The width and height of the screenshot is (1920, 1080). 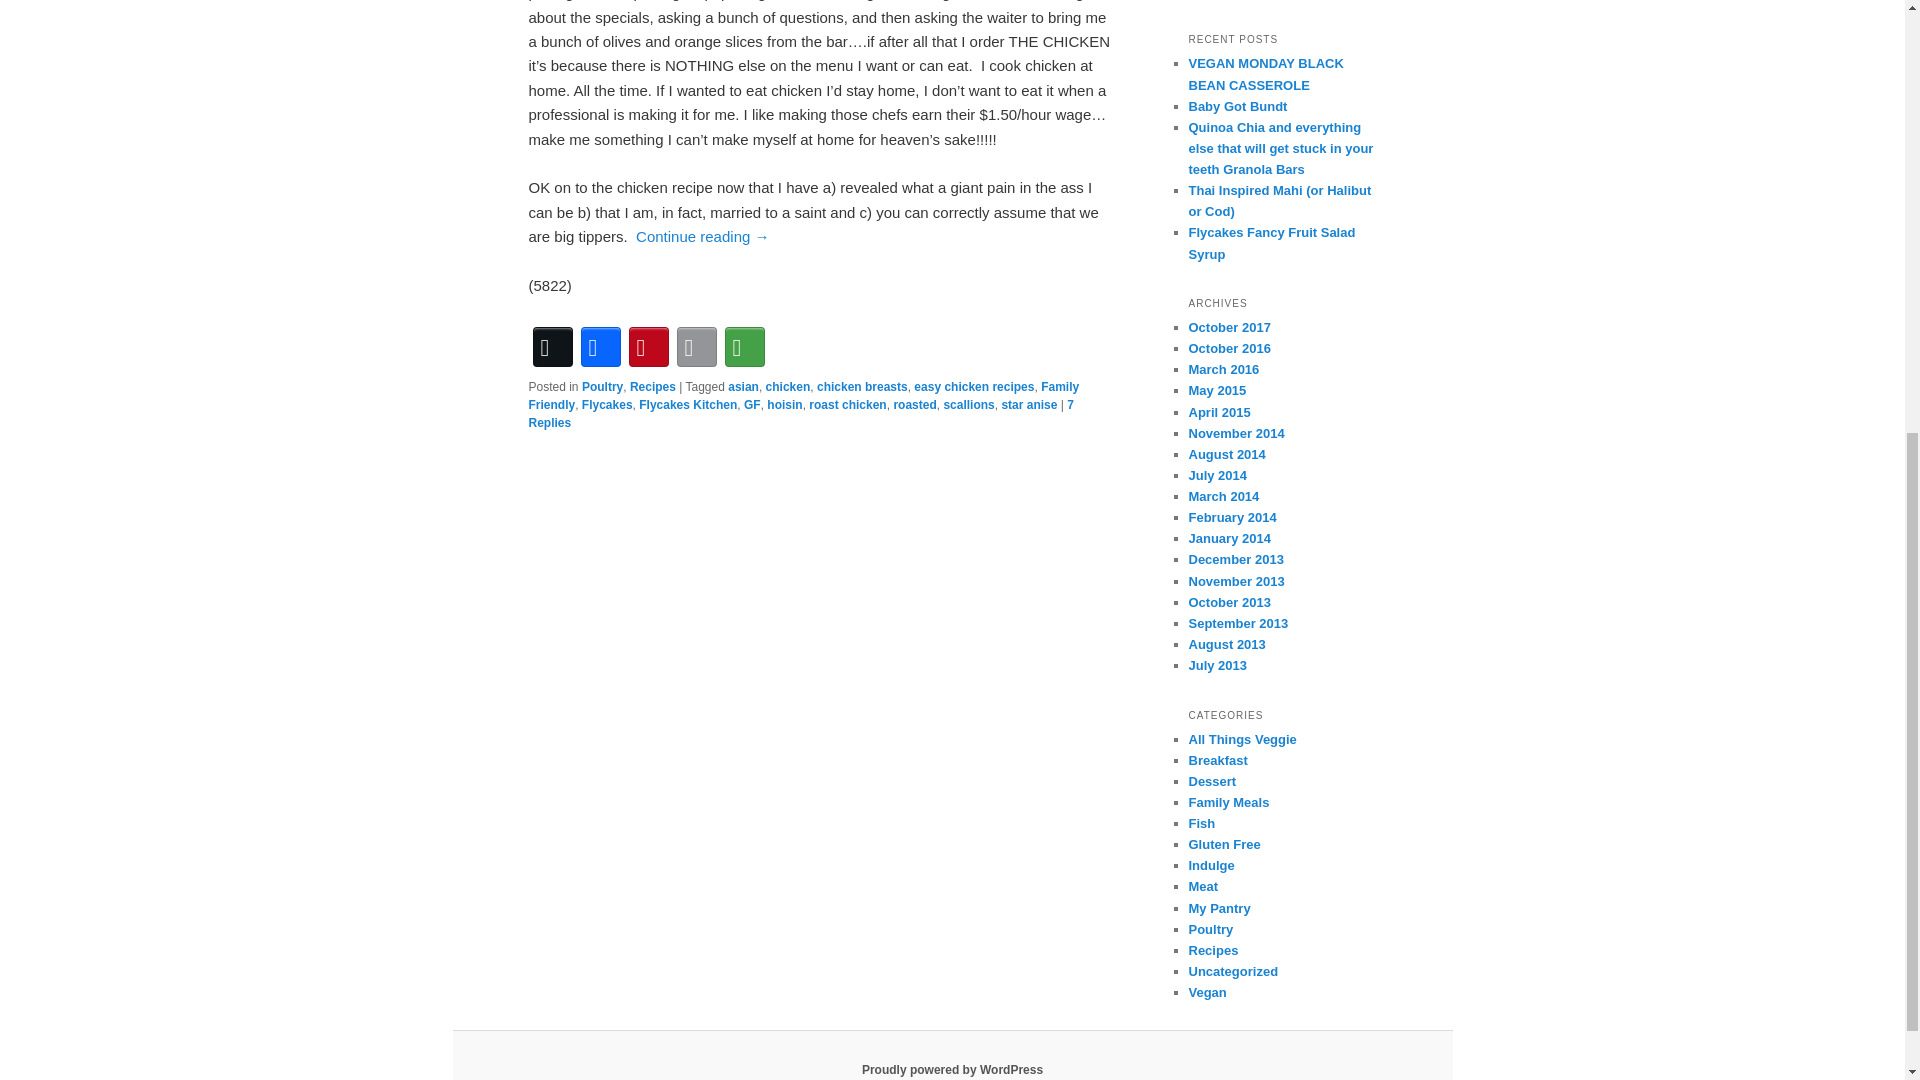 What do you see at coordinates (804, 396) in the screenshot?
I see `Family Friendly` at bounding box center [804, 396].